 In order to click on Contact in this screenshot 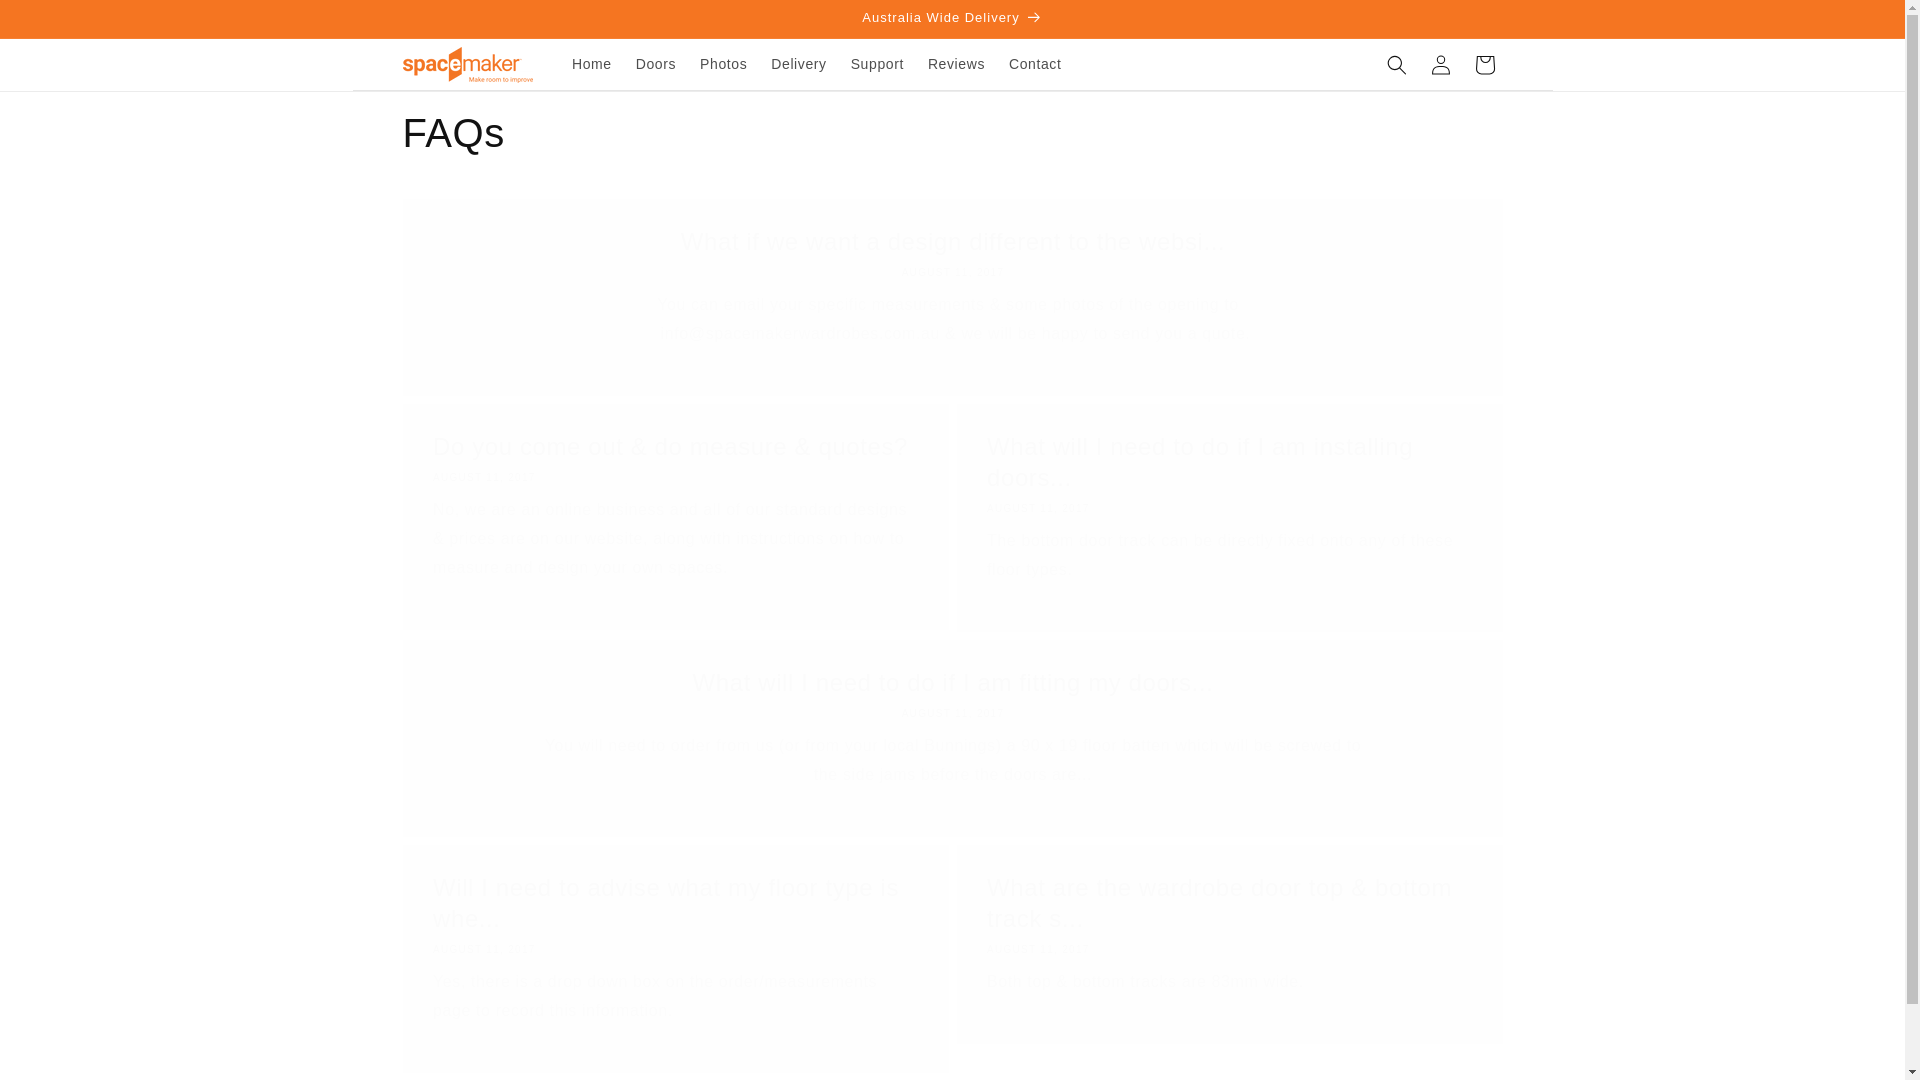, I will do `click(1034, 64)`.